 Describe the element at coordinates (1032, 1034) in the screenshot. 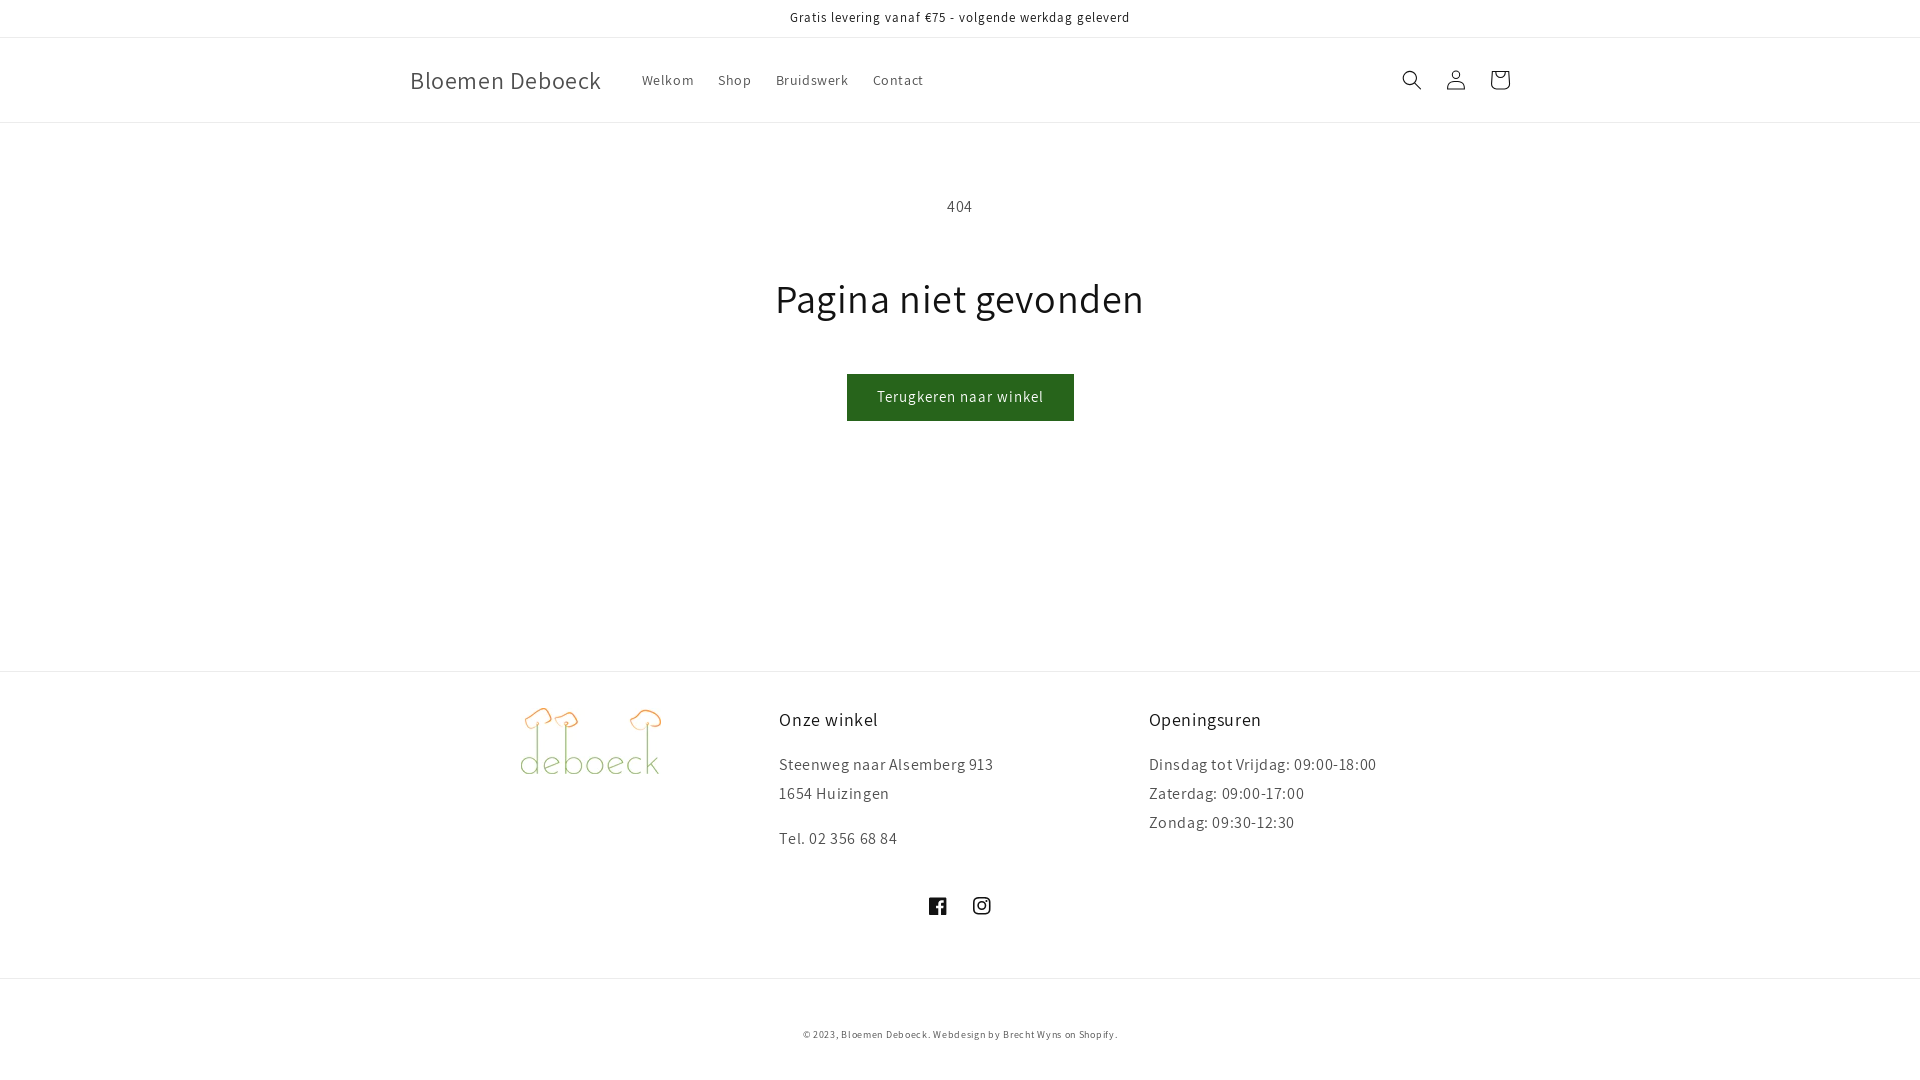

I see `Brecht Wyns` at that location.